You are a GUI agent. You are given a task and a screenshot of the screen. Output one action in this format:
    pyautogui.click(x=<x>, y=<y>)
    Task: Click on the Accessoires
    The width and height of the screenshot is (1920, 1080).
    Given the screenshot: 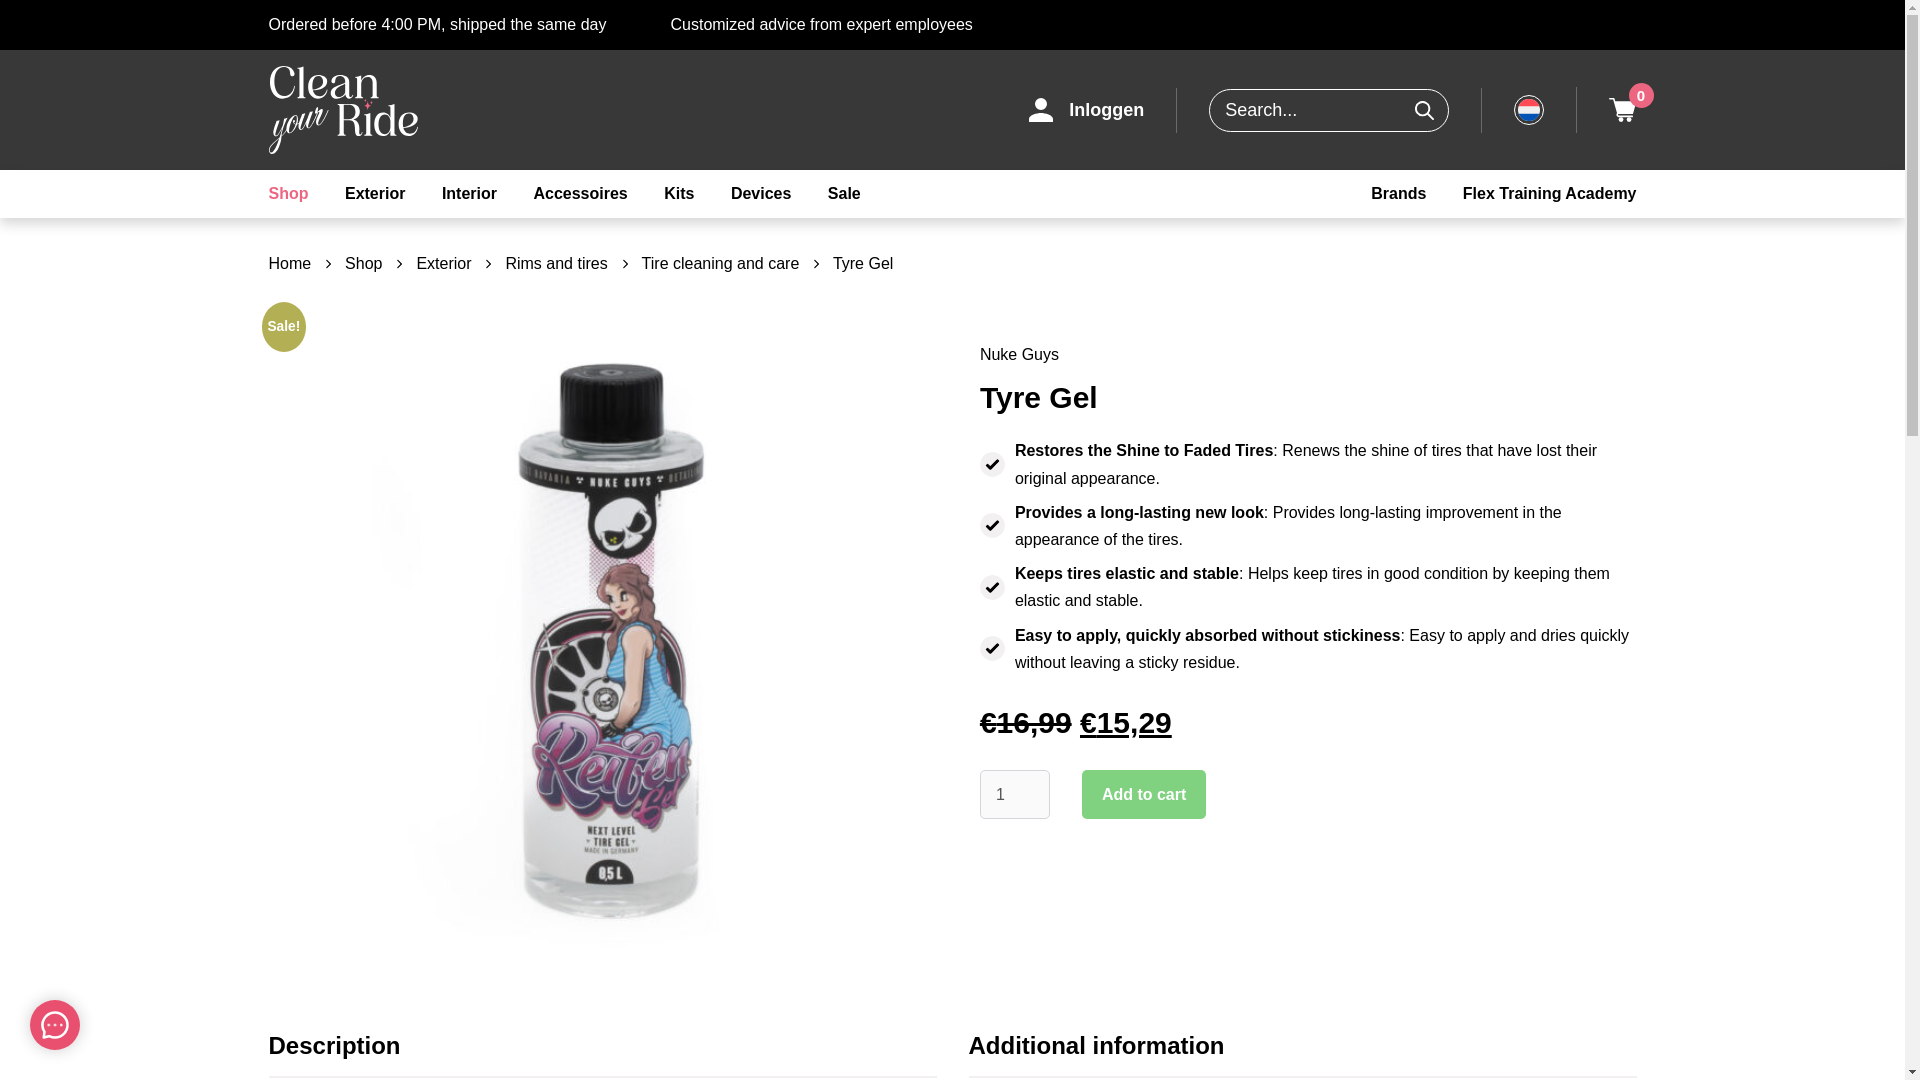 What is the action you would take?
    pyautogui.click(x=580, y=194)
    